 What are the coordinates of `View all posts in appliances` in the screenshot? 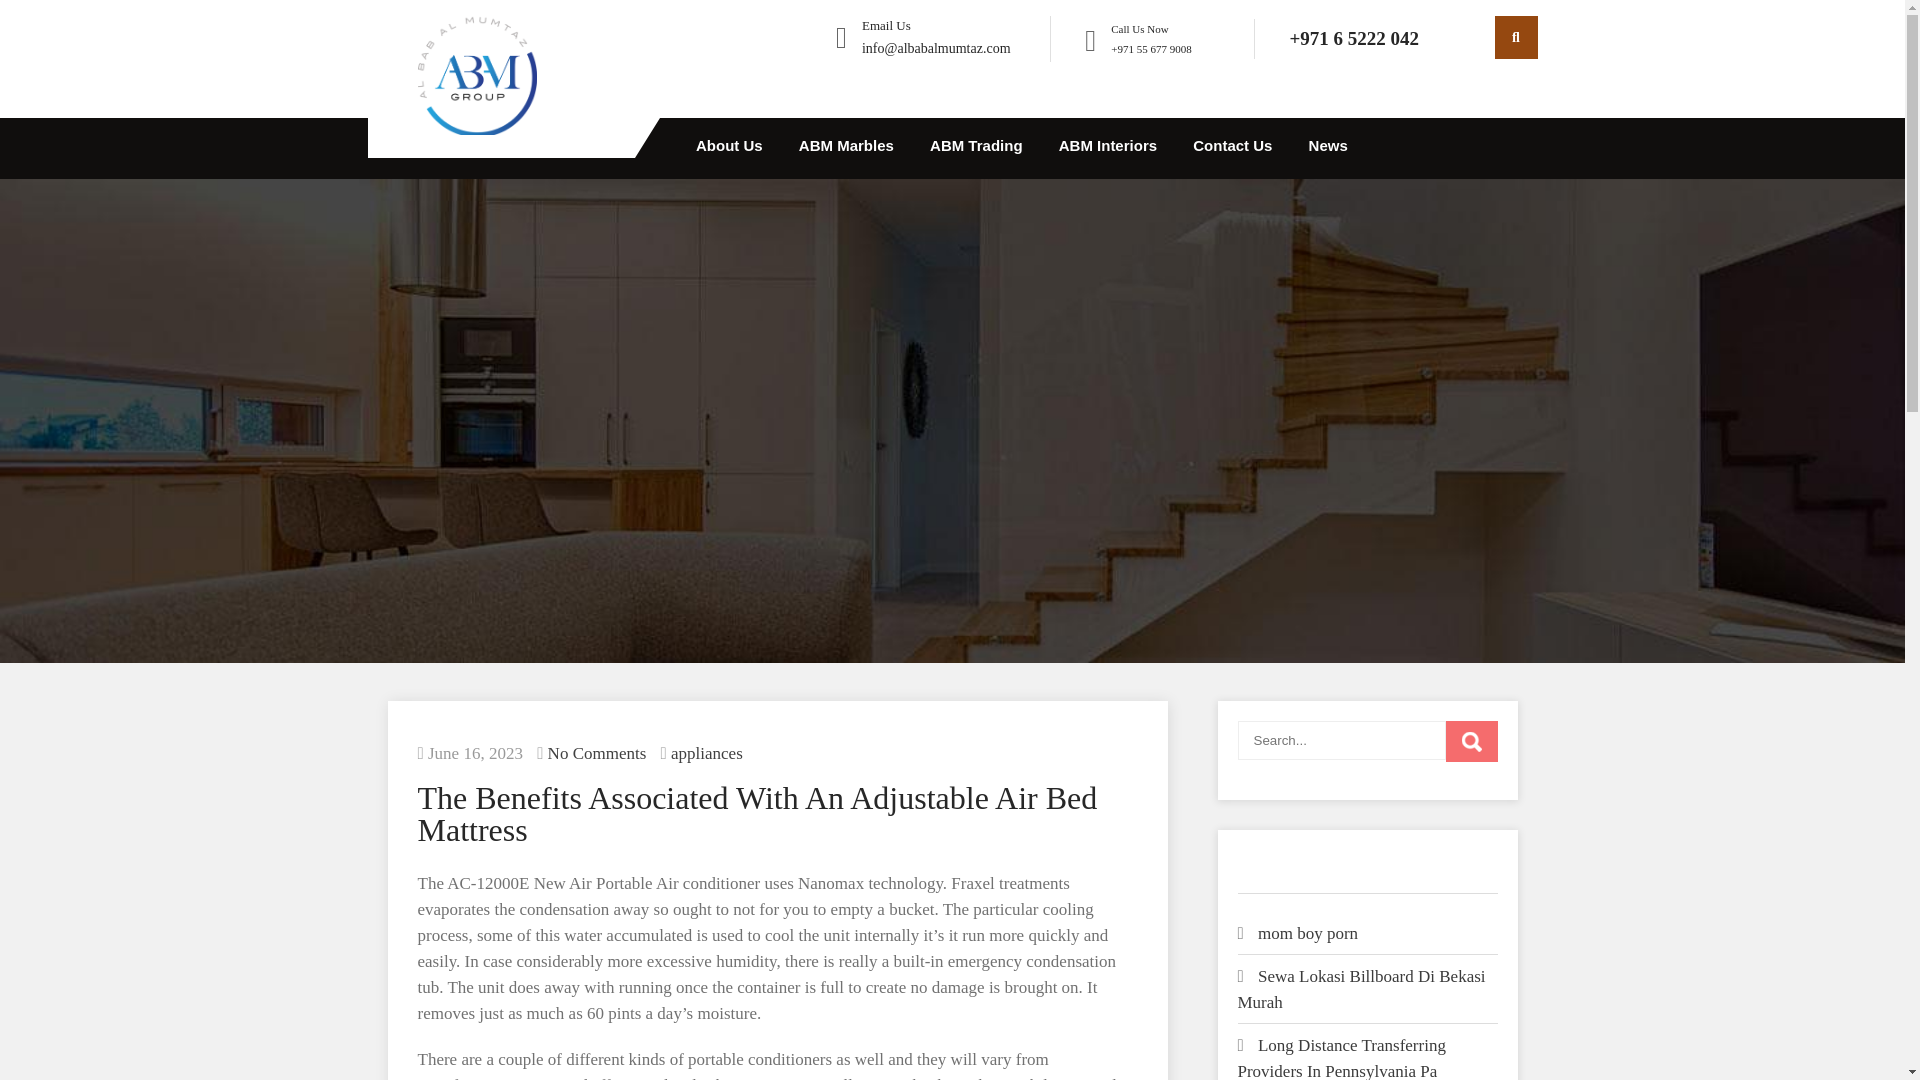 It's located at (706, 753).